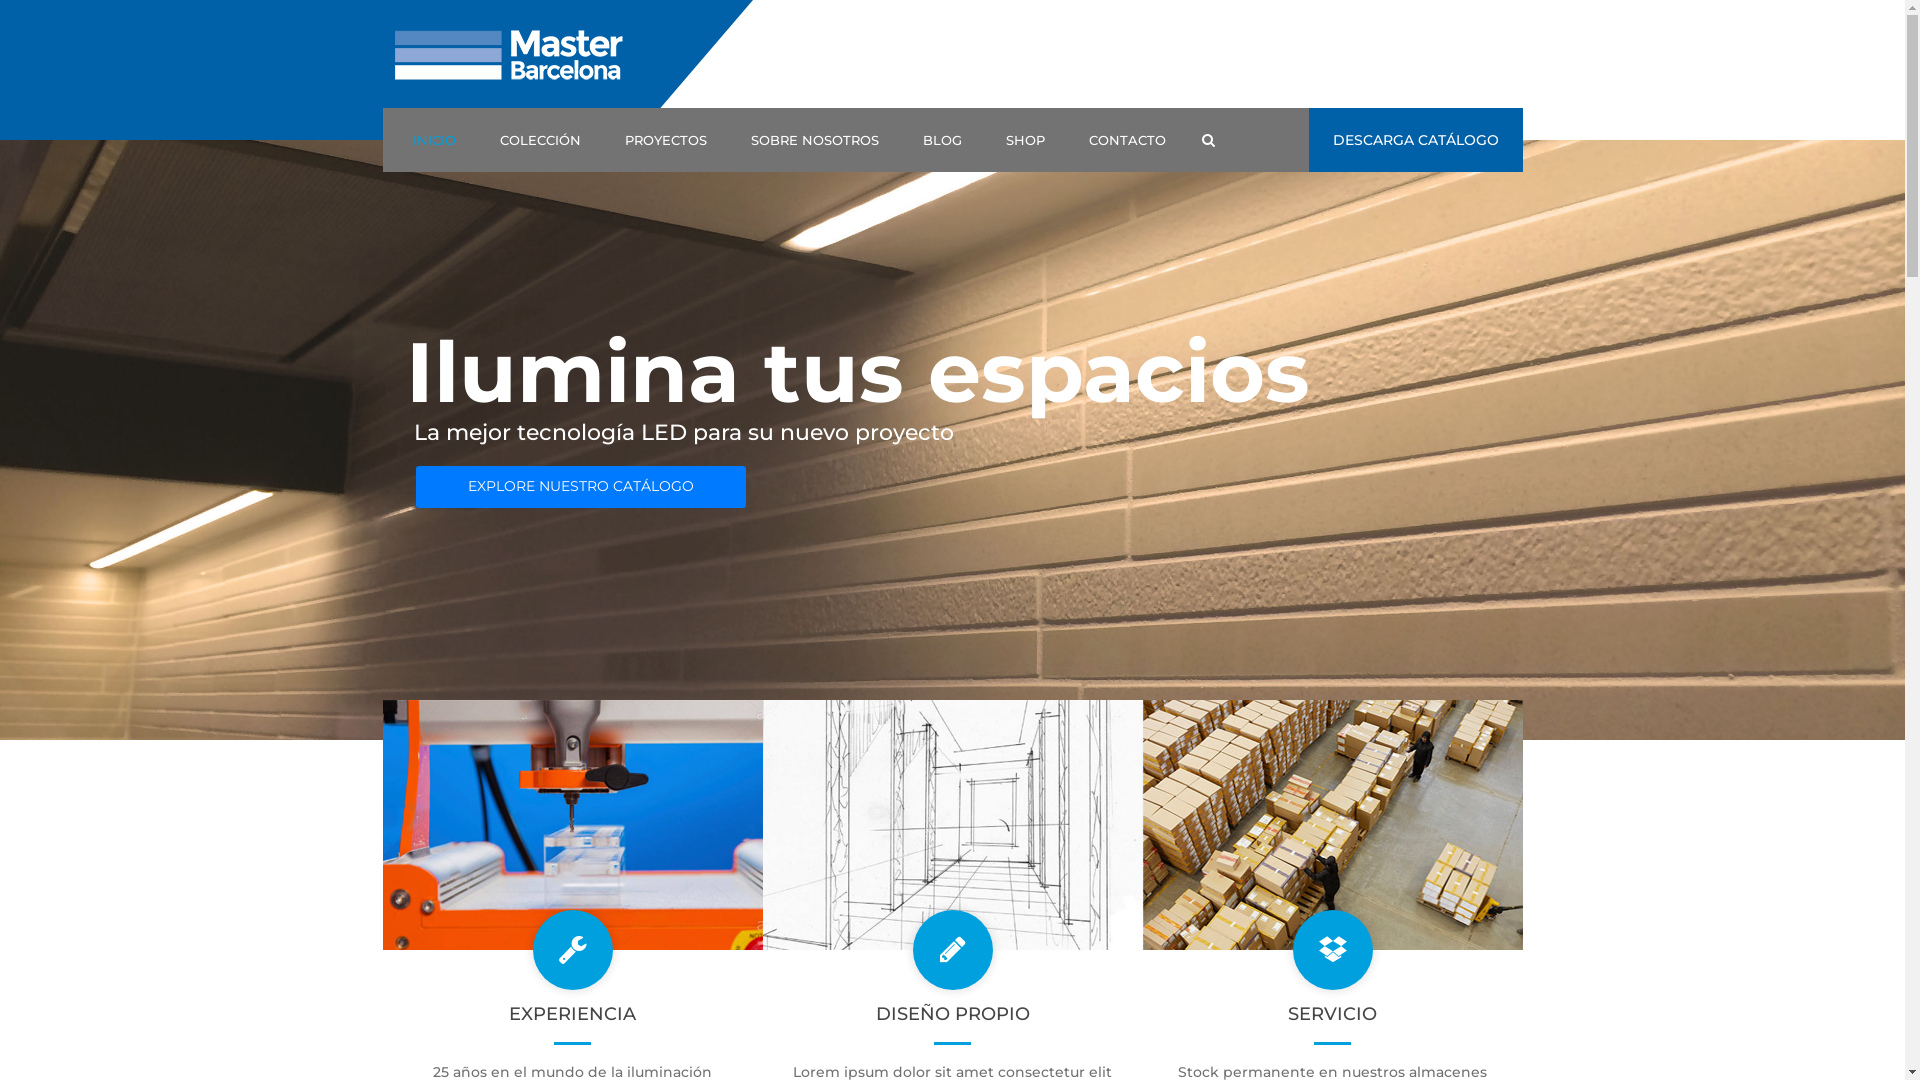 The height and width of the screenshot is (1080, 1920). What do you see at coordinates (1126, 140) in the screenshot?
I see `CONTACTO` at bounding box center [1126, 140].